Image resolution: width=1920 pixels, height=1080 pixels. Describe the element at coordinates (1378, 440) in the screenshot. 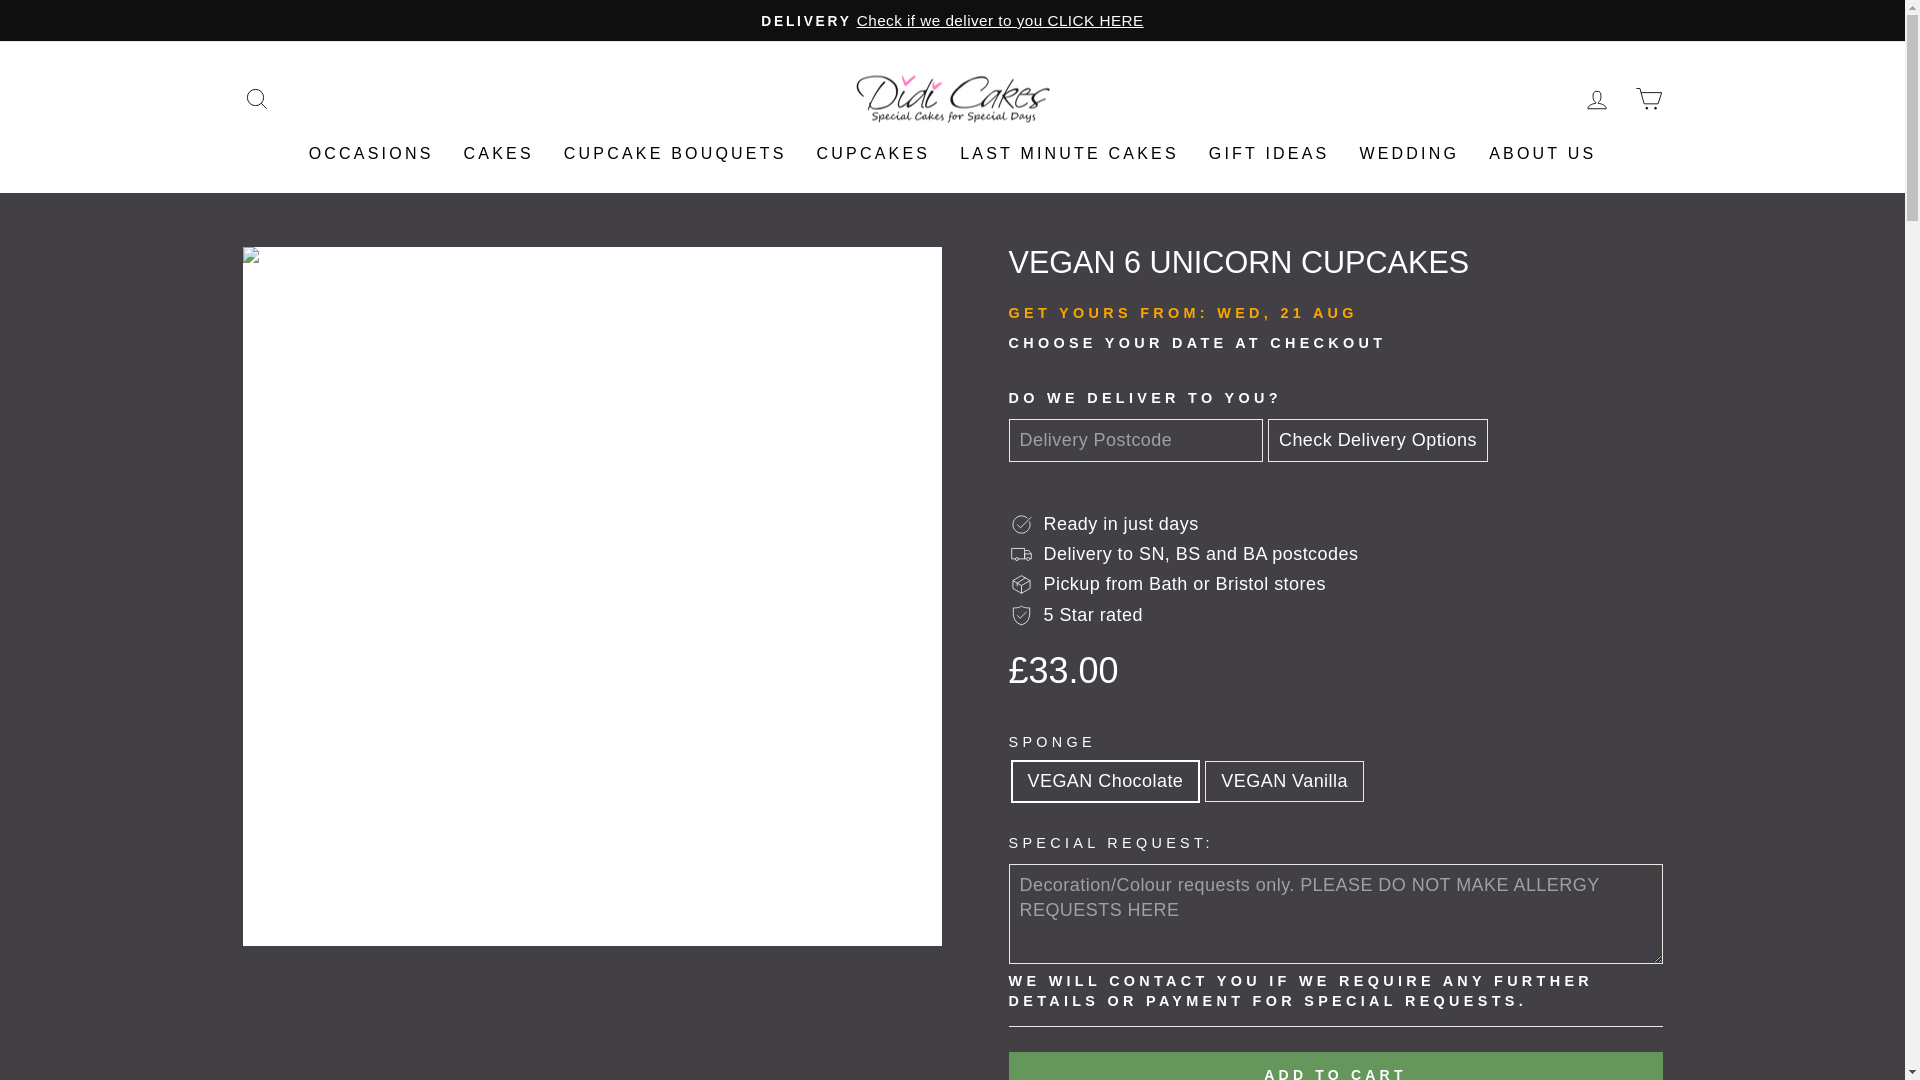

I see `Check Delivery Options` at that location.